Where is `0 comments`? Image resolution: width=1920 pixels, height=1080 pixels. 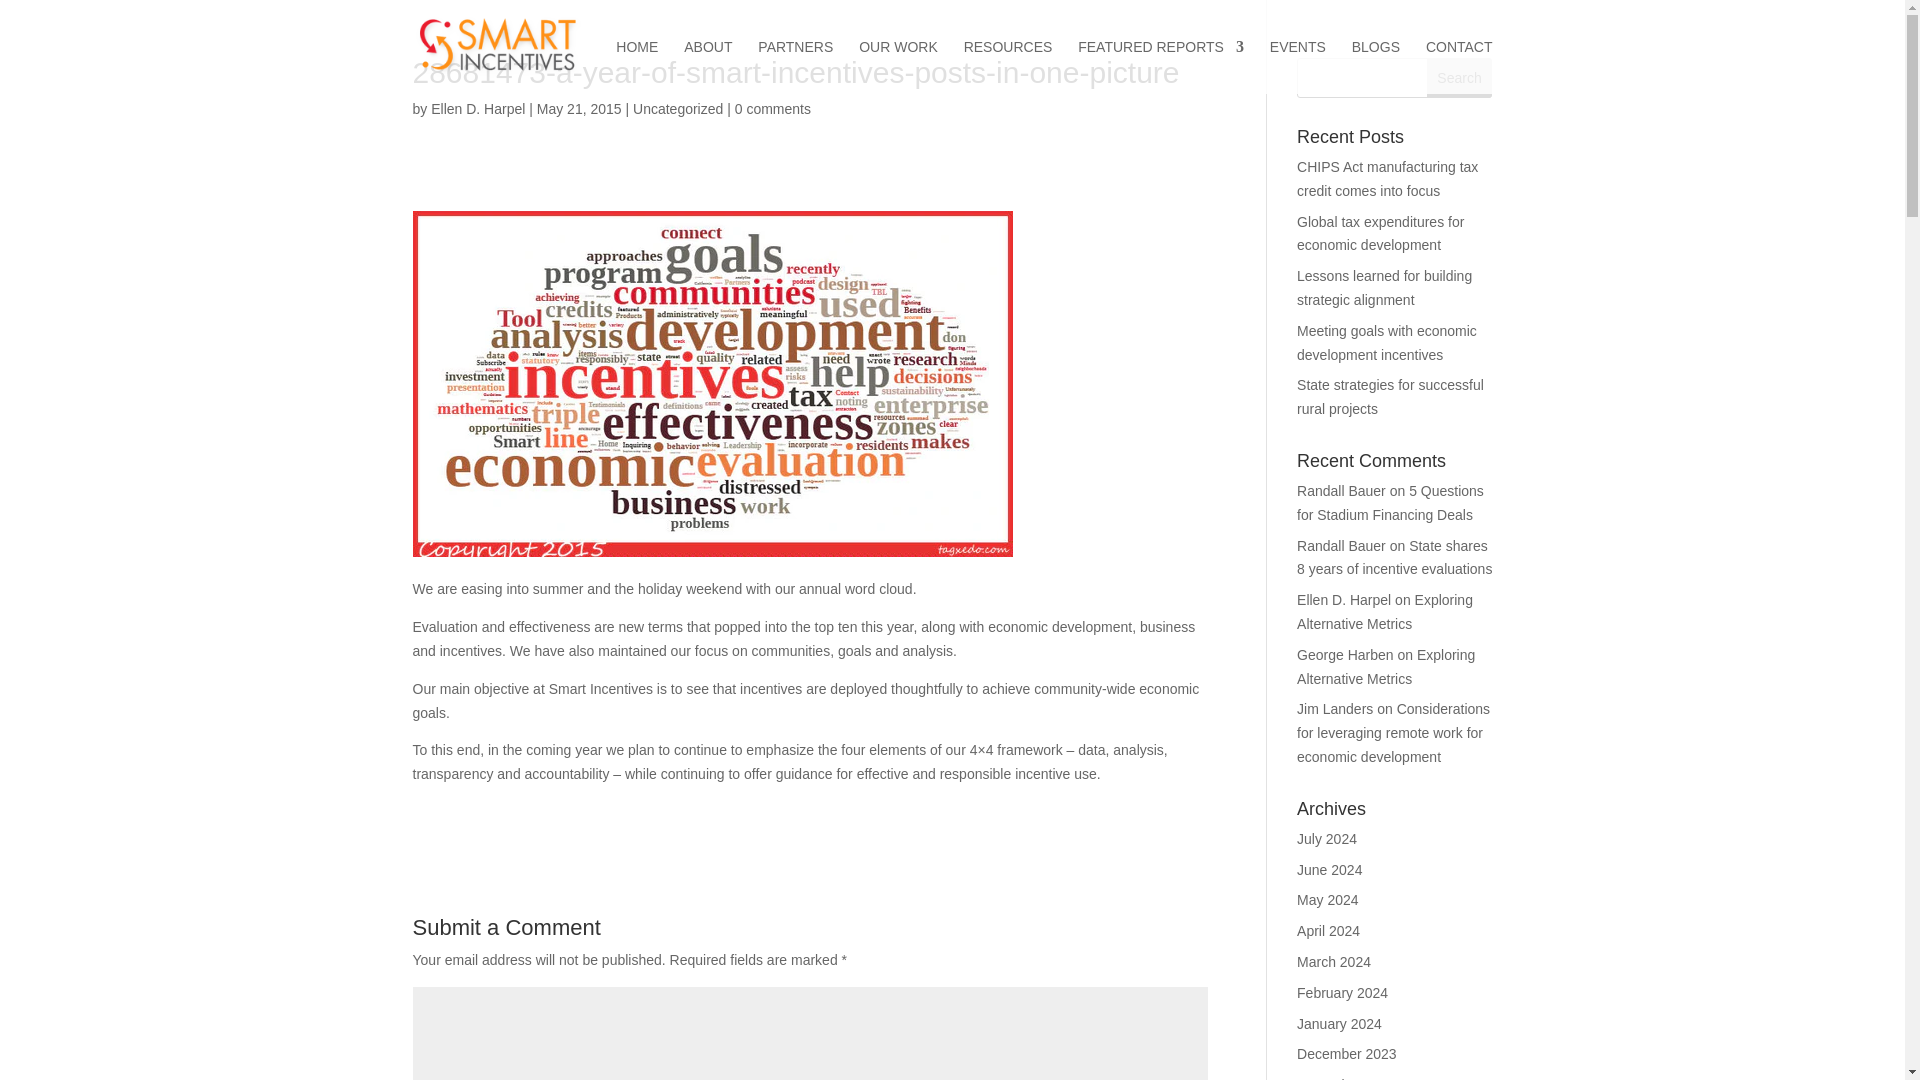 0 comments is located at coordinates (772, 108).